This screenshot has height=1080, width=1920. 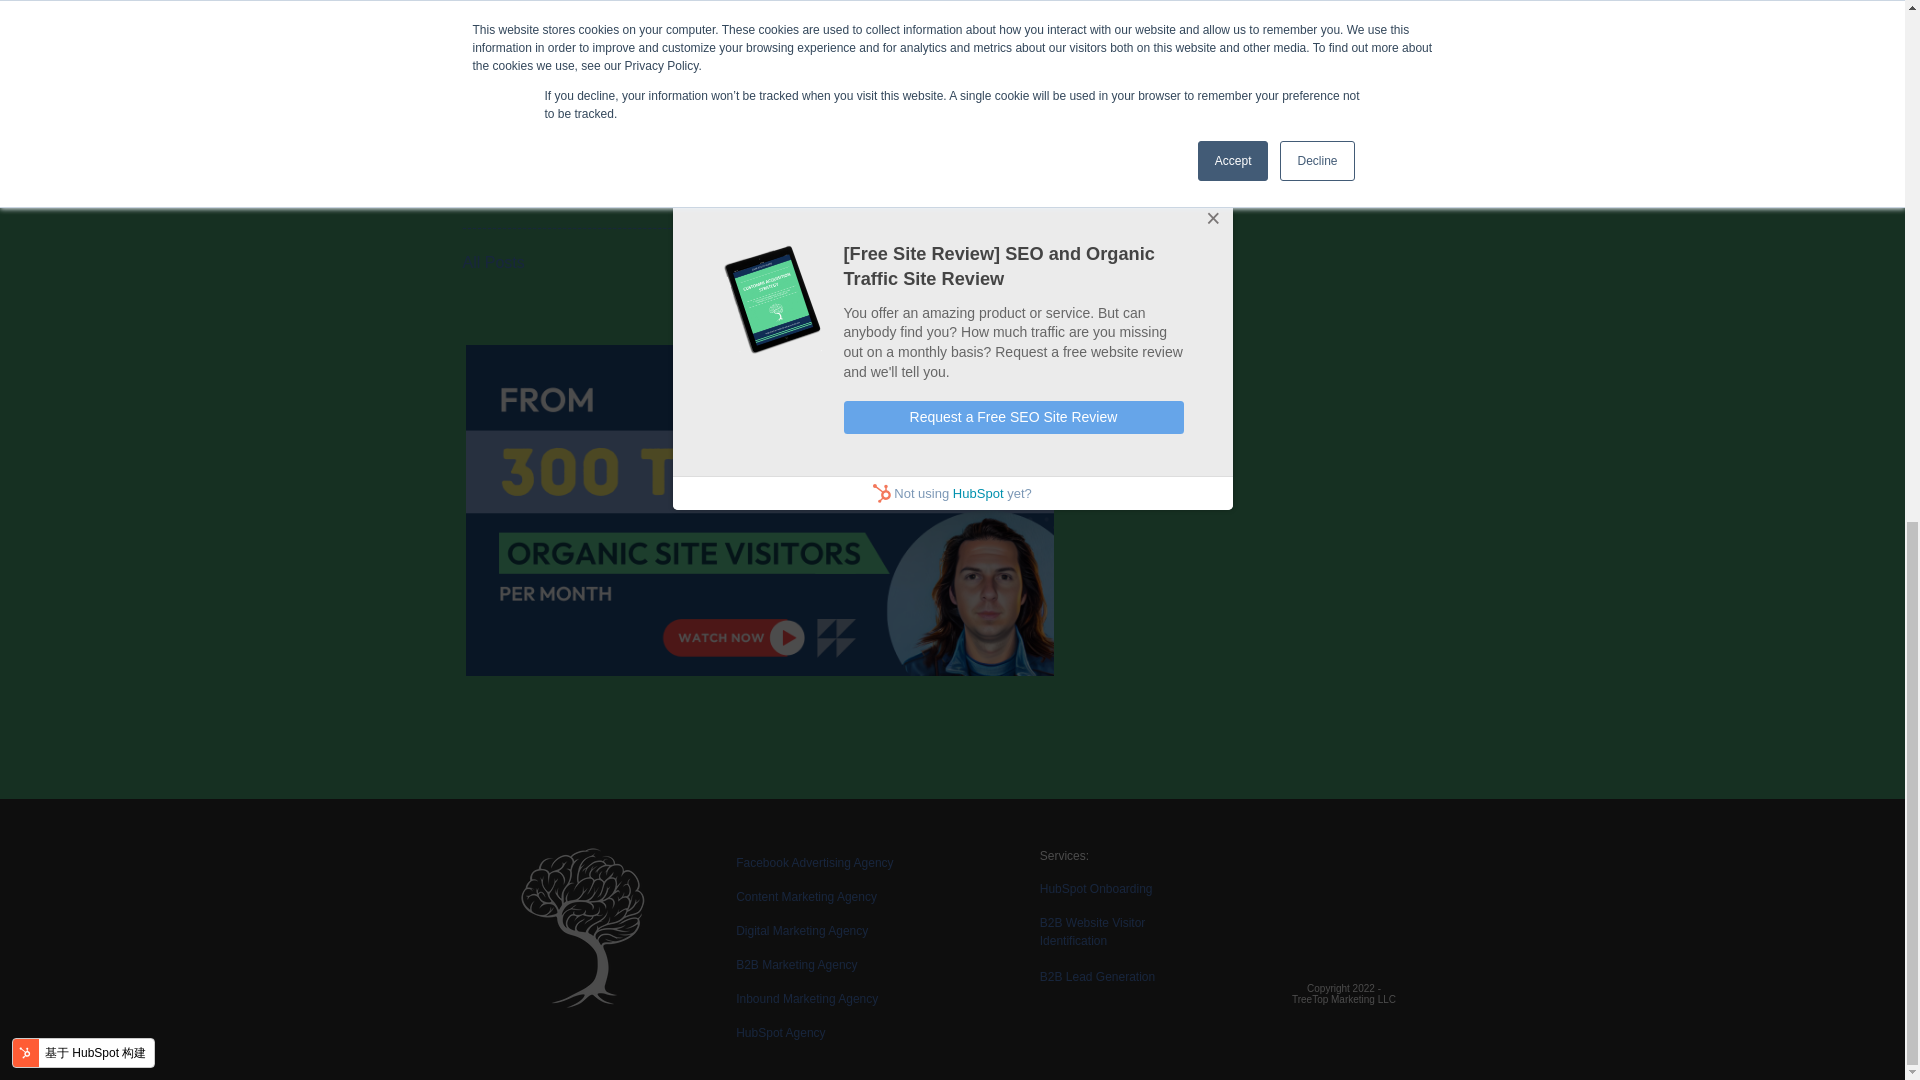 I want to click on All Posts, so click(x=784, y=262).